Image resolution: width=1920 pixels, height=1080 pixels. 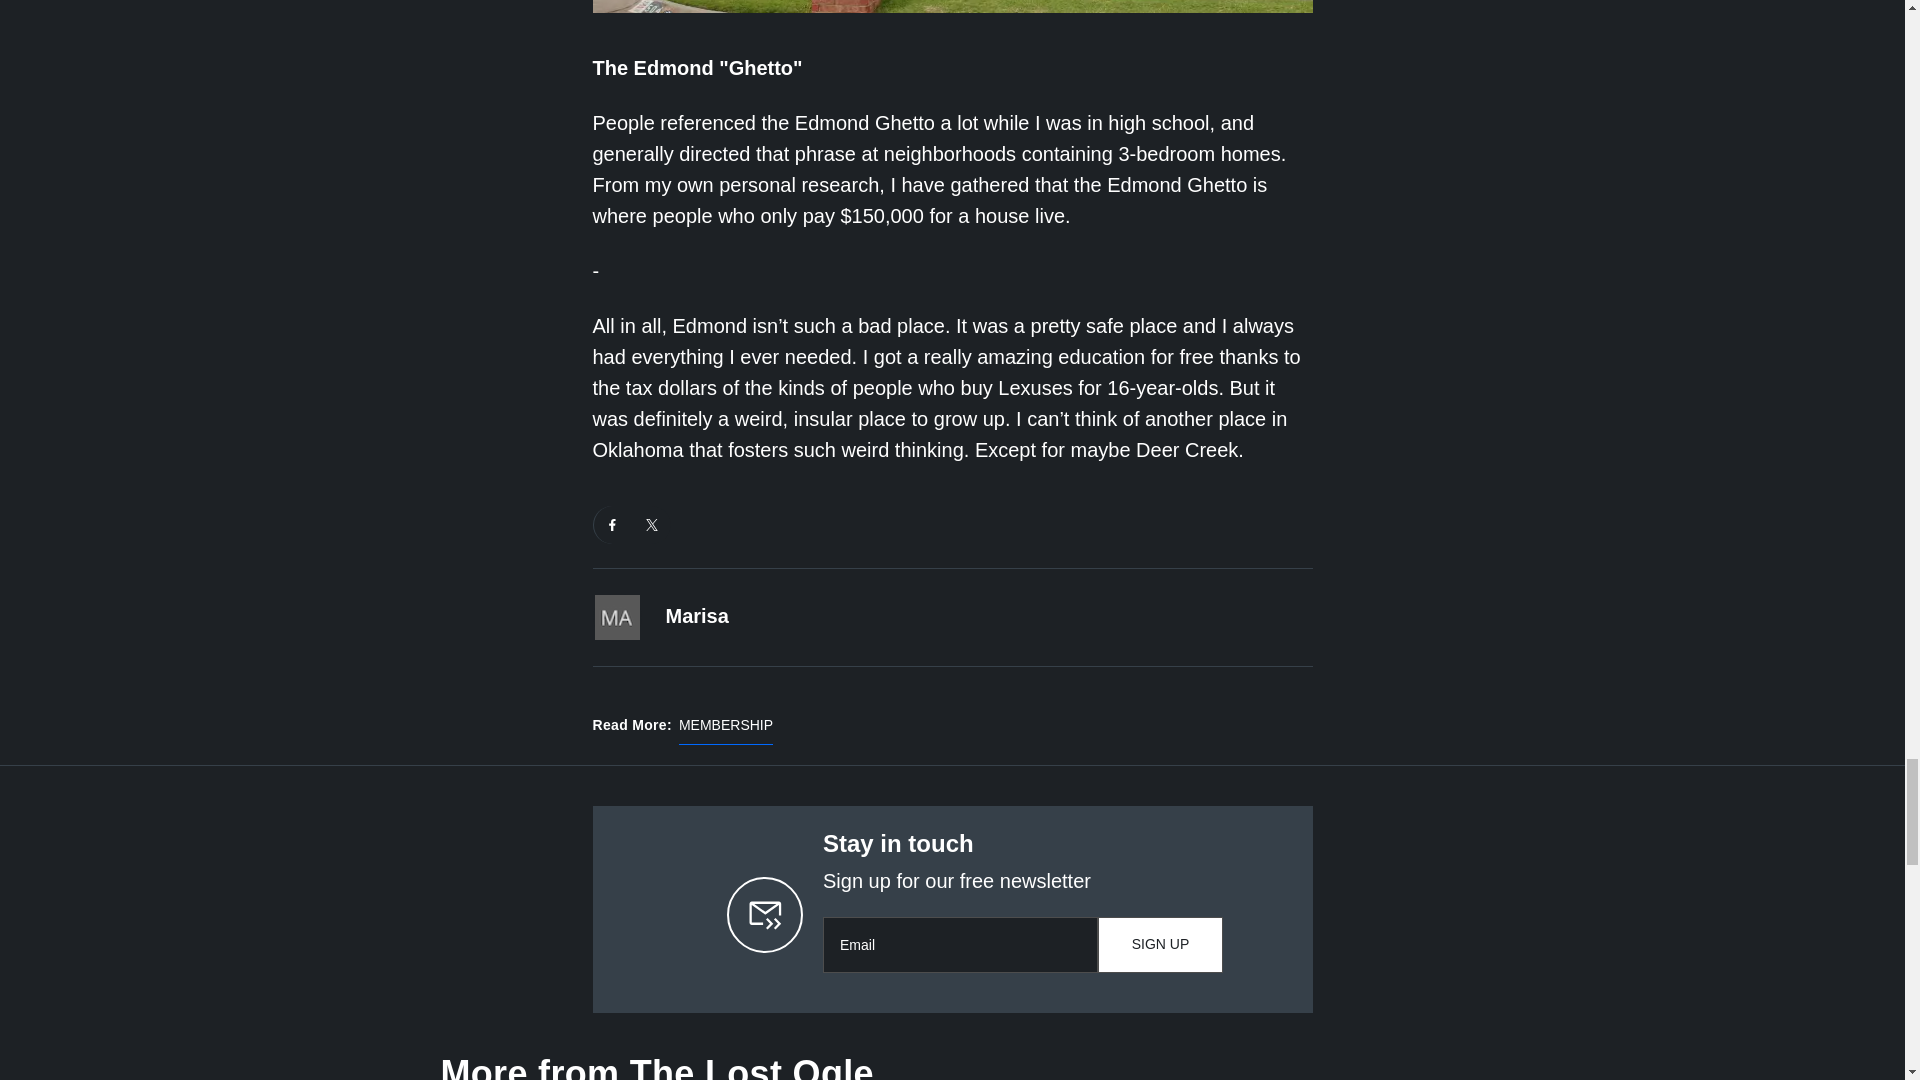 I want to click on Marisa, so click(x=698, y=616).